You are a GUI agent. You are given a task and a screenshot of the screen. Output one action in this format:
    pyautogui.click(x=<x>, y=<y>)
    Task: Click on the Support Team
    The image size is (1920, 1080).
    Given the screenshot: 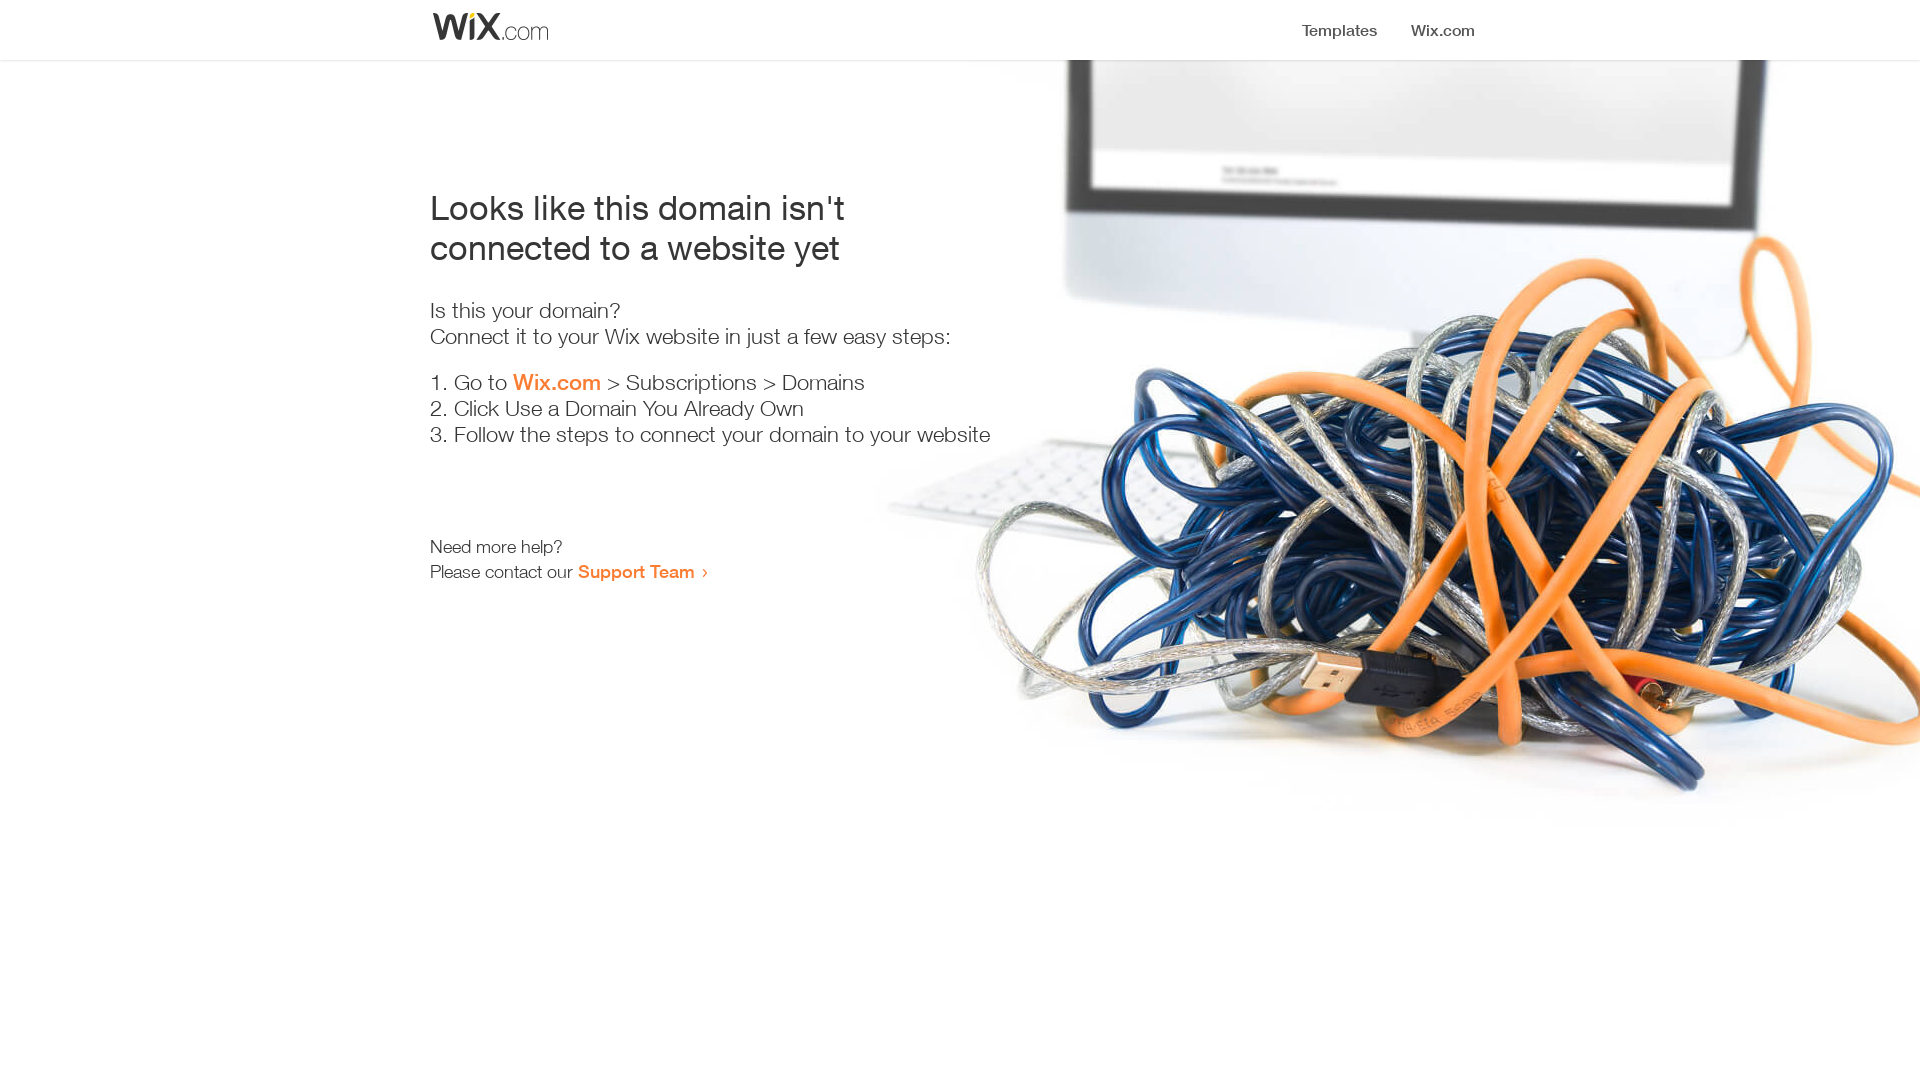 What is the action you would take?
    pyautogui.click(x=636, y=571)
    